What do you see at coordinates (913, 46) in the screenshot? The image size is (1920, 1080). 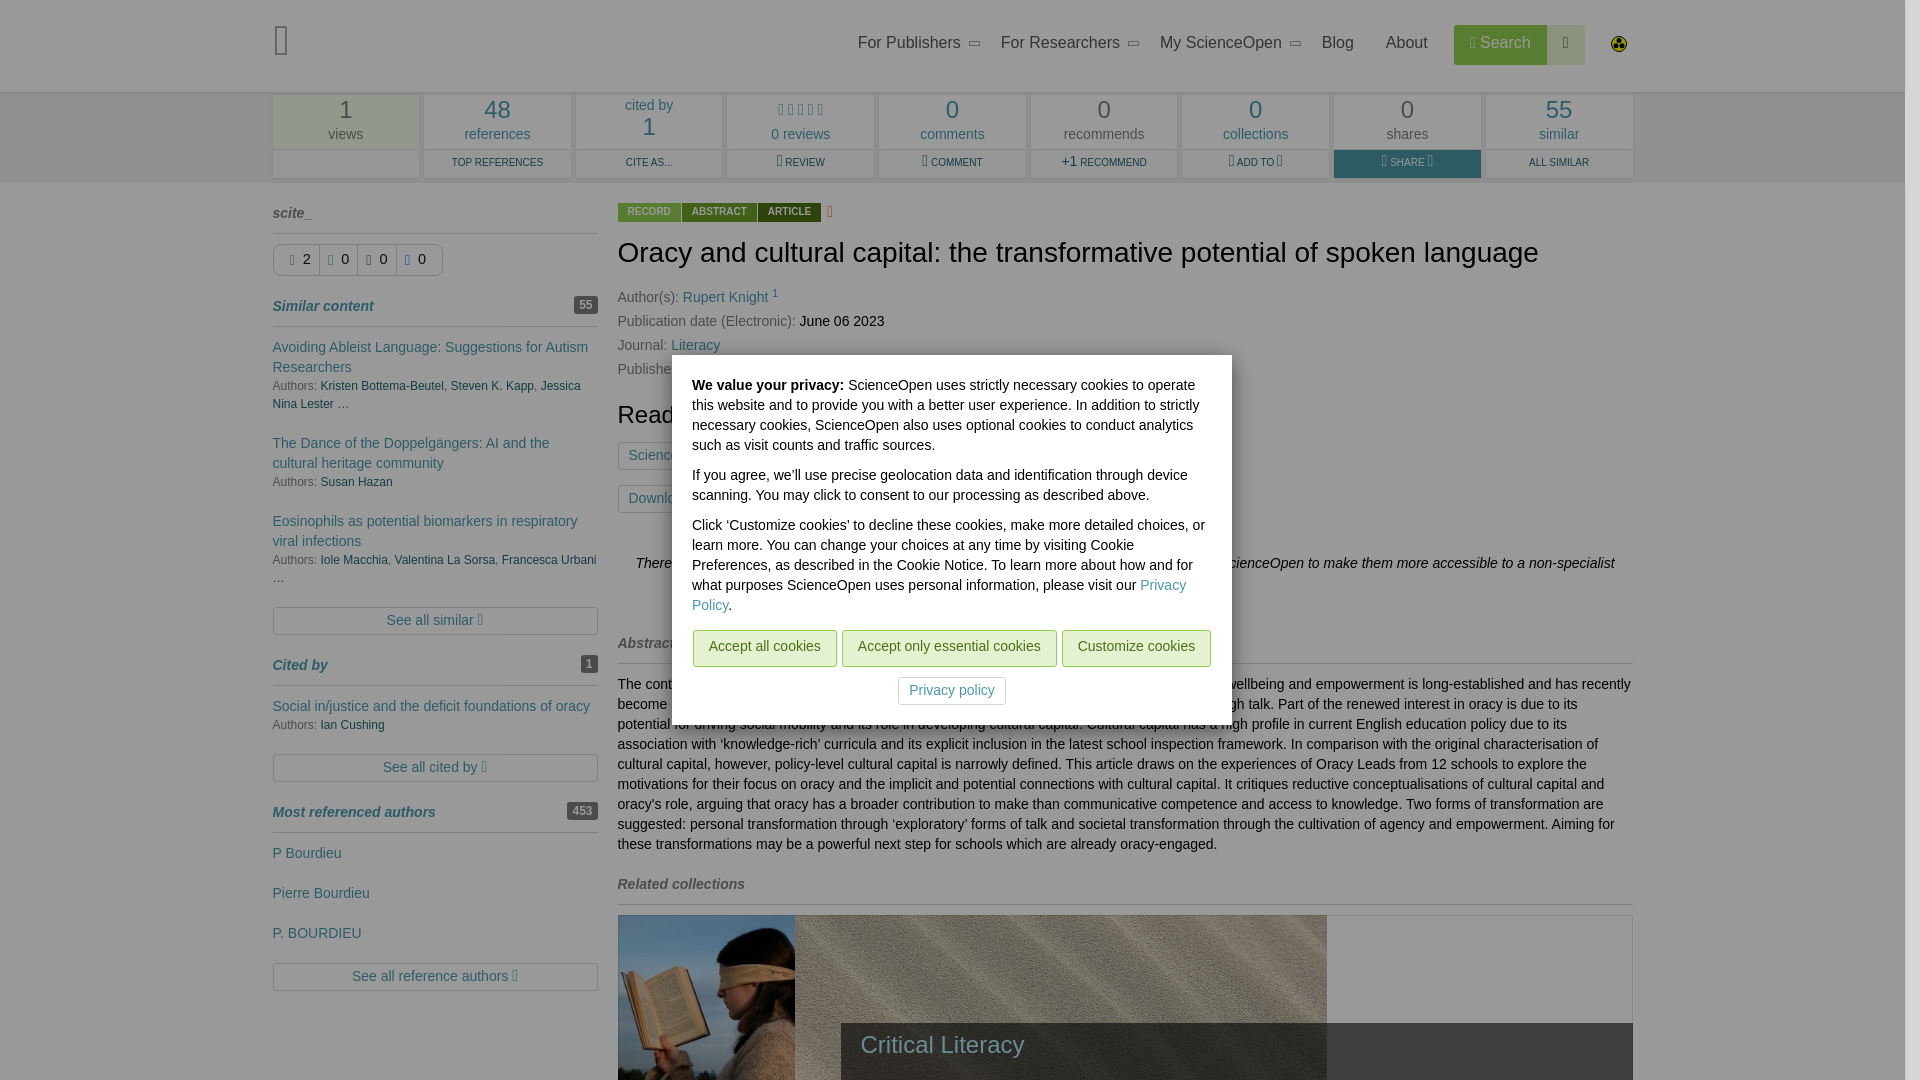 I see `Advanced search` at bounding box center [913, 46].